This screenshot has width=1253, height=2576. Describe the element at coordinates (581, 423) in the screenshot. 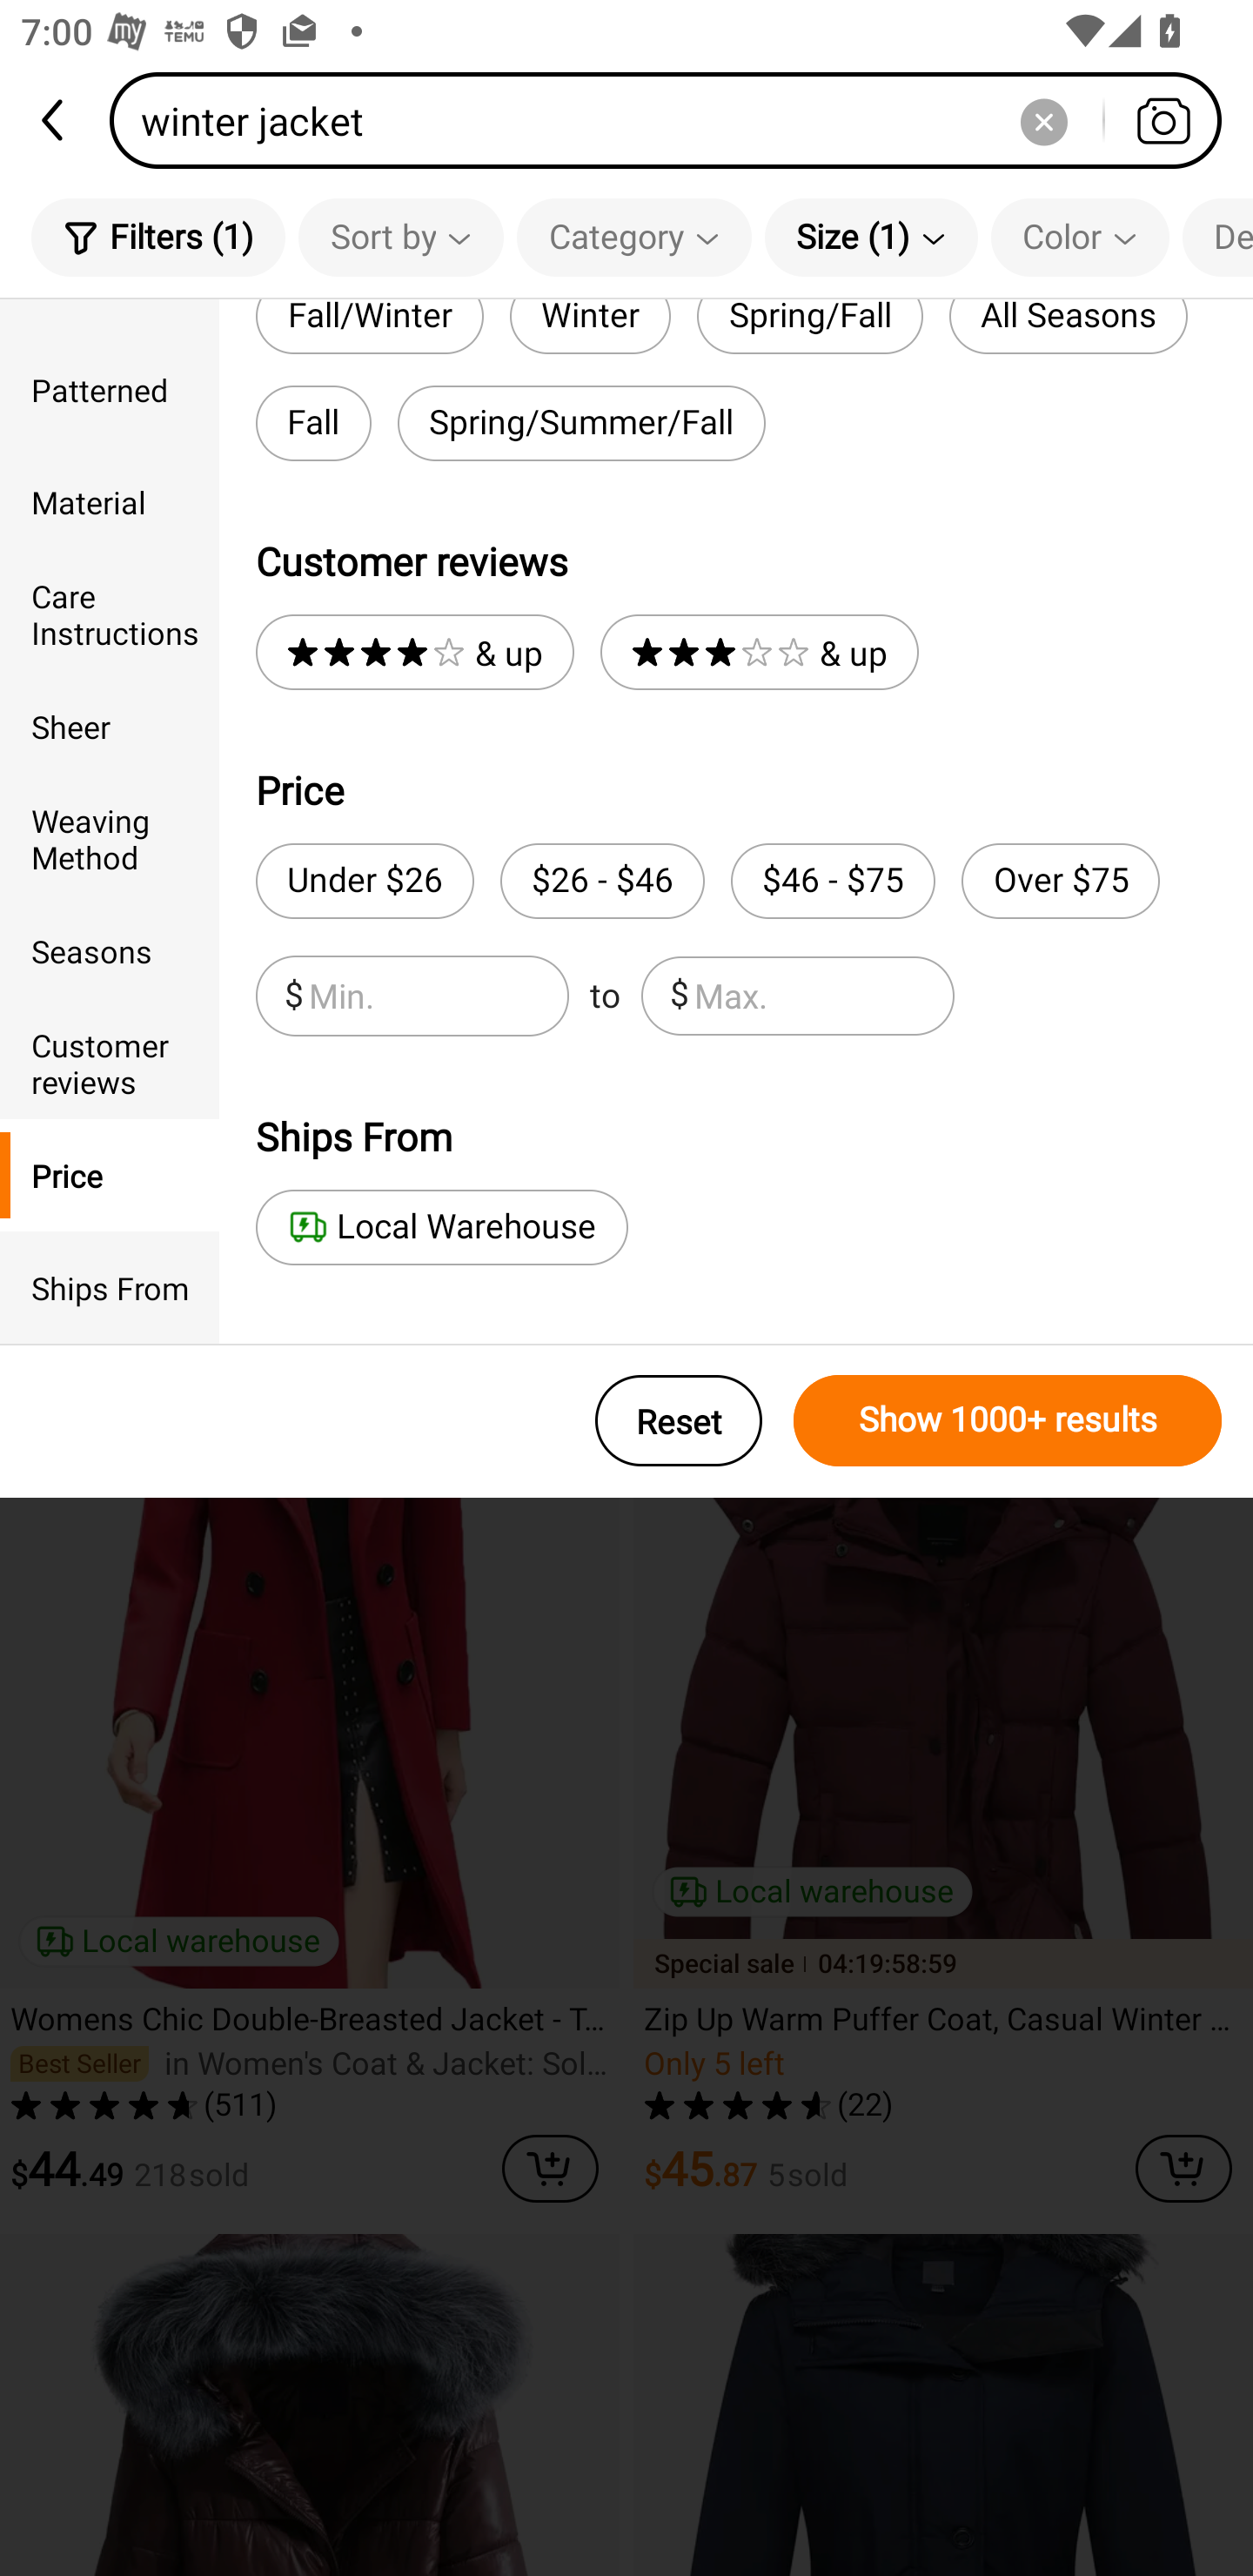

I see `Spring/Summer/Fall` at that location.